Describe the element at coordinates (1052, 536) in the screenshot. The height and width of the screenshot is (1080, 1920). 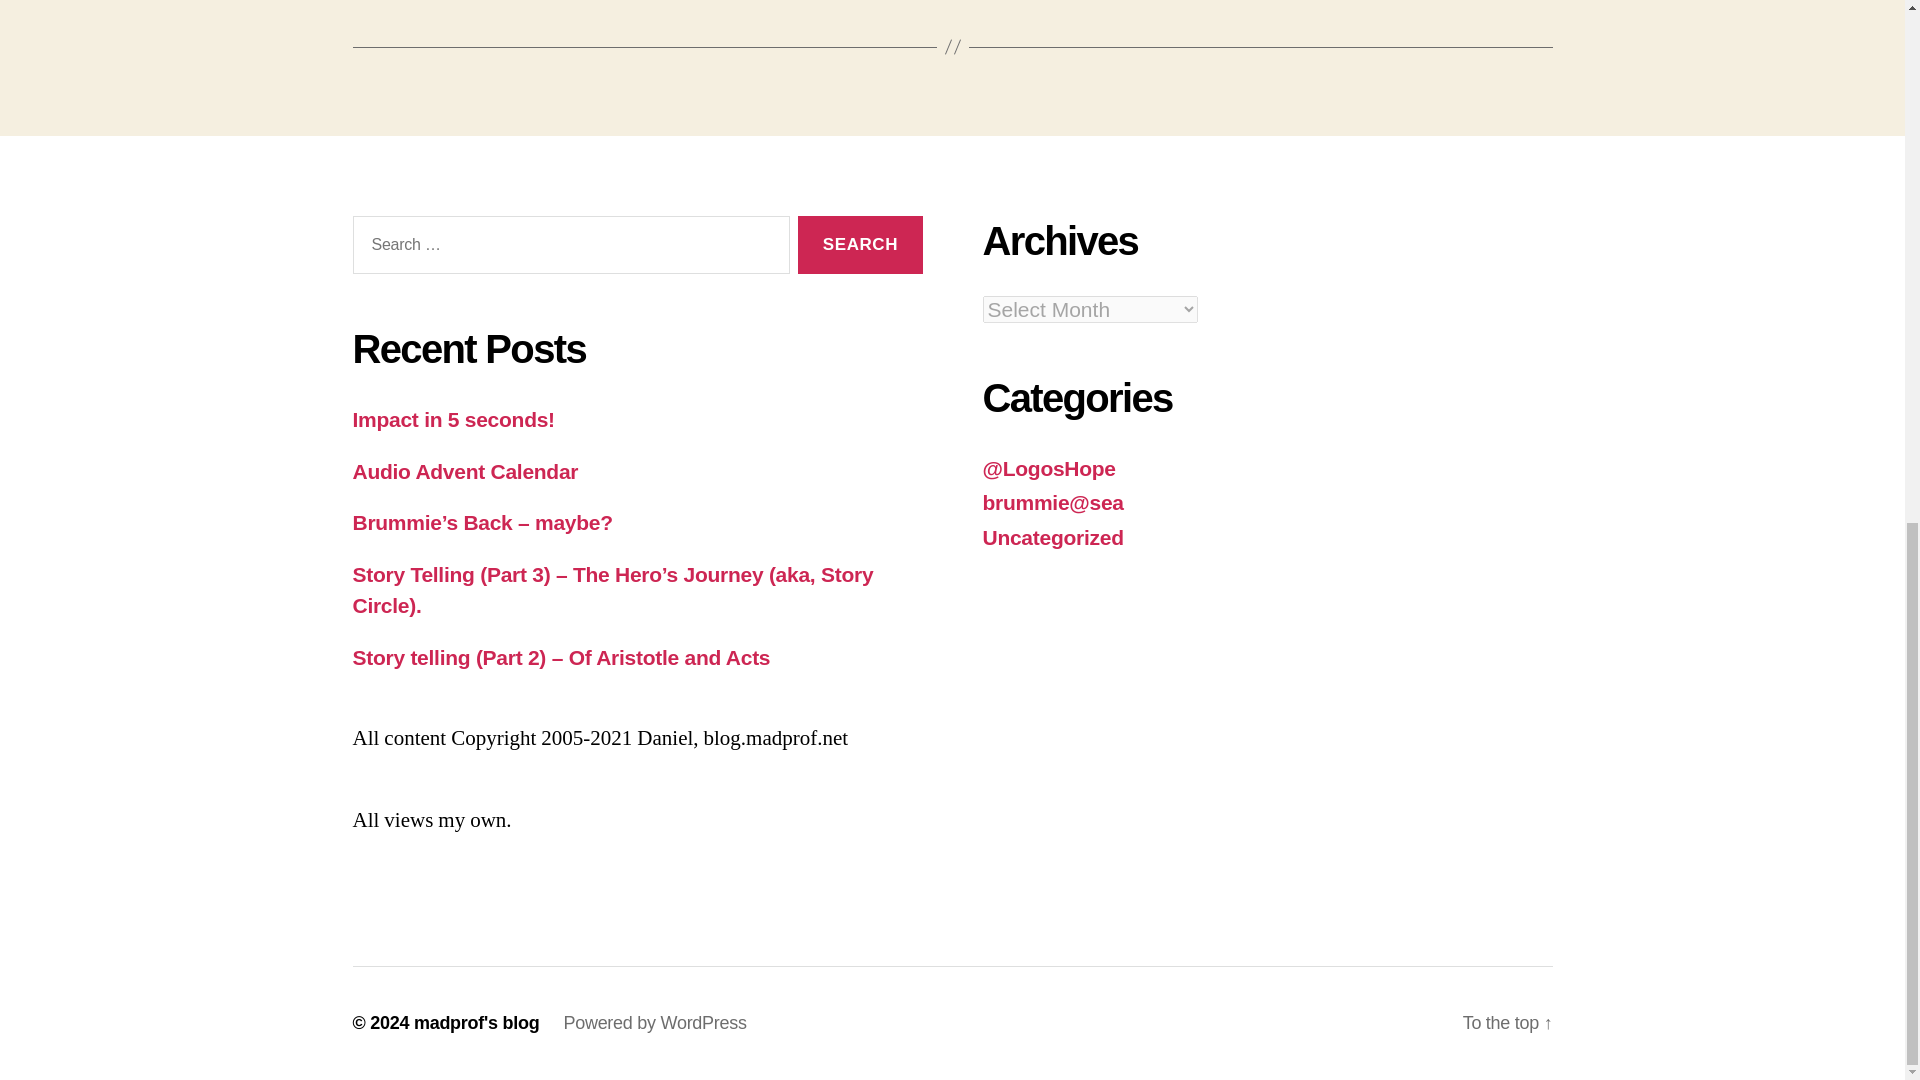
I see `Uncategorized` at that location.